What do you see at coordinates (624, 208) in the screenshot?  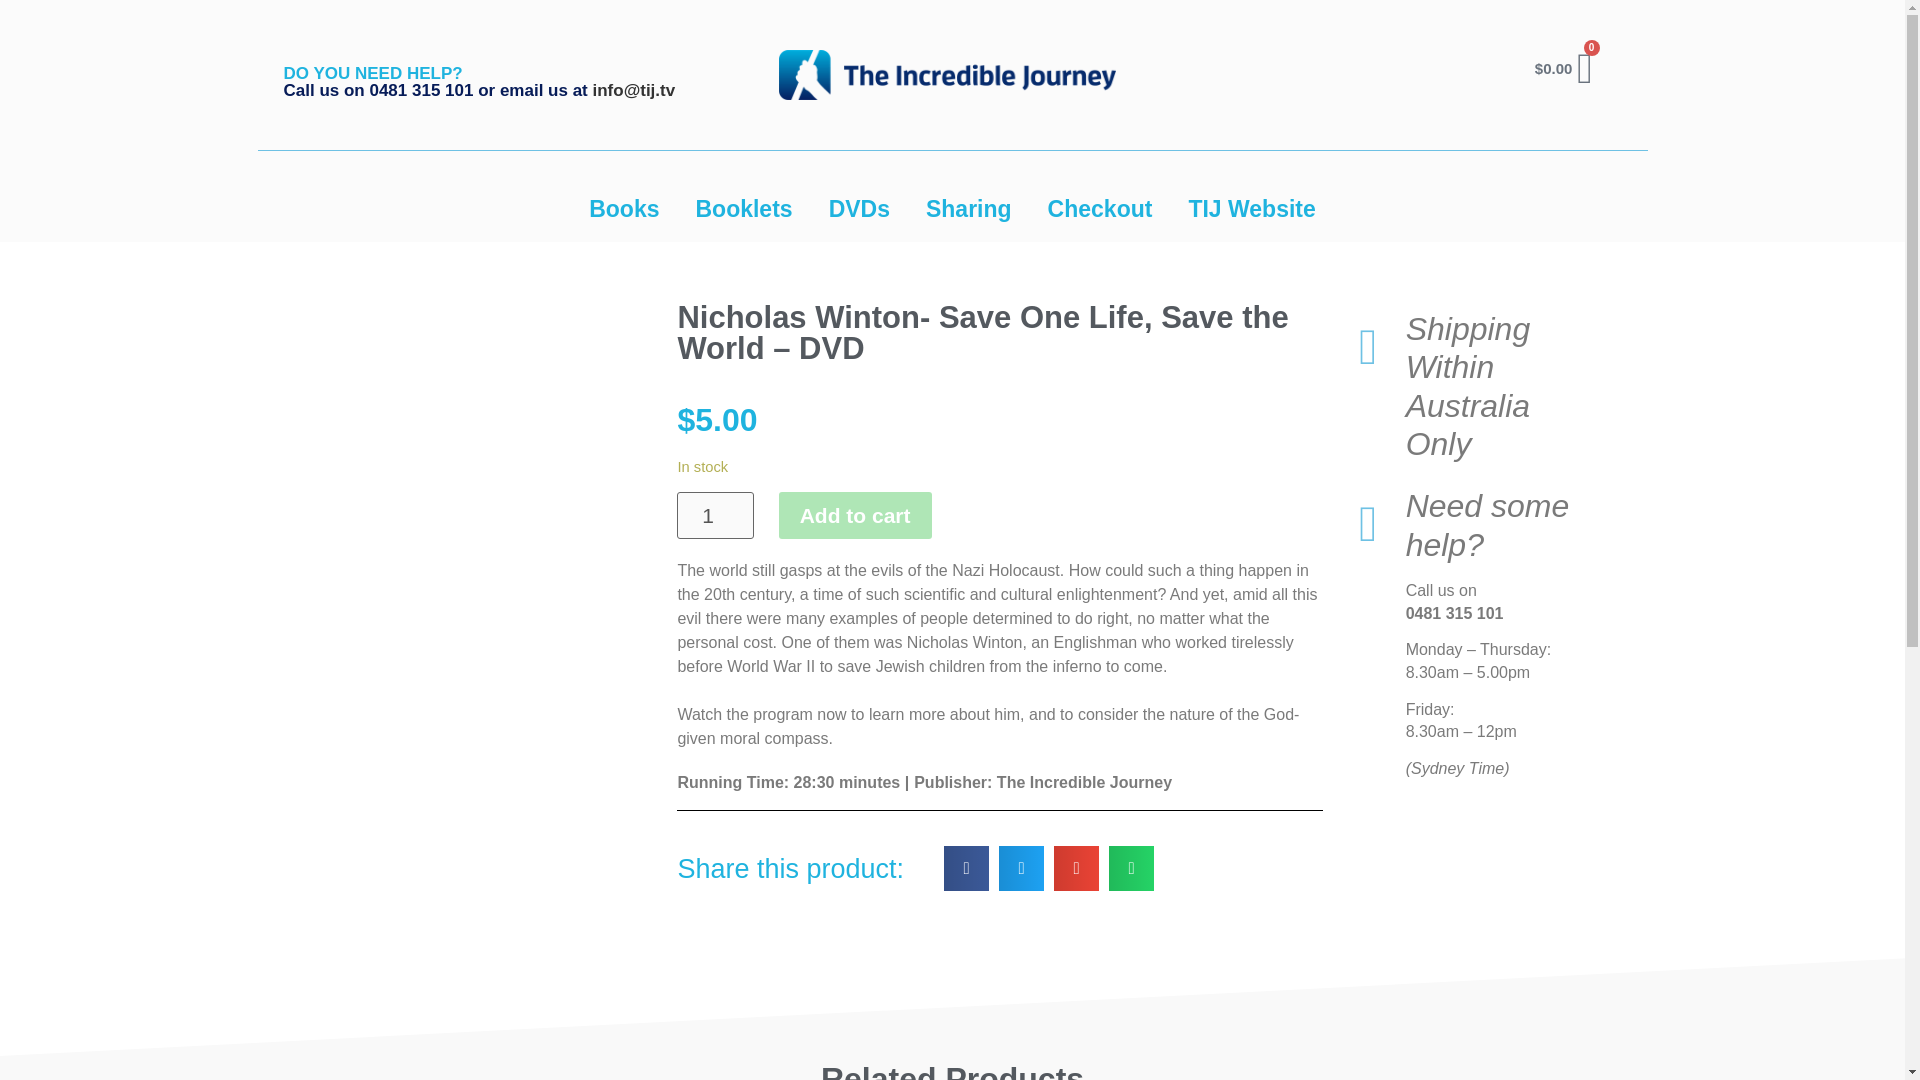 I see `Books` at bounding box center [624, 208].